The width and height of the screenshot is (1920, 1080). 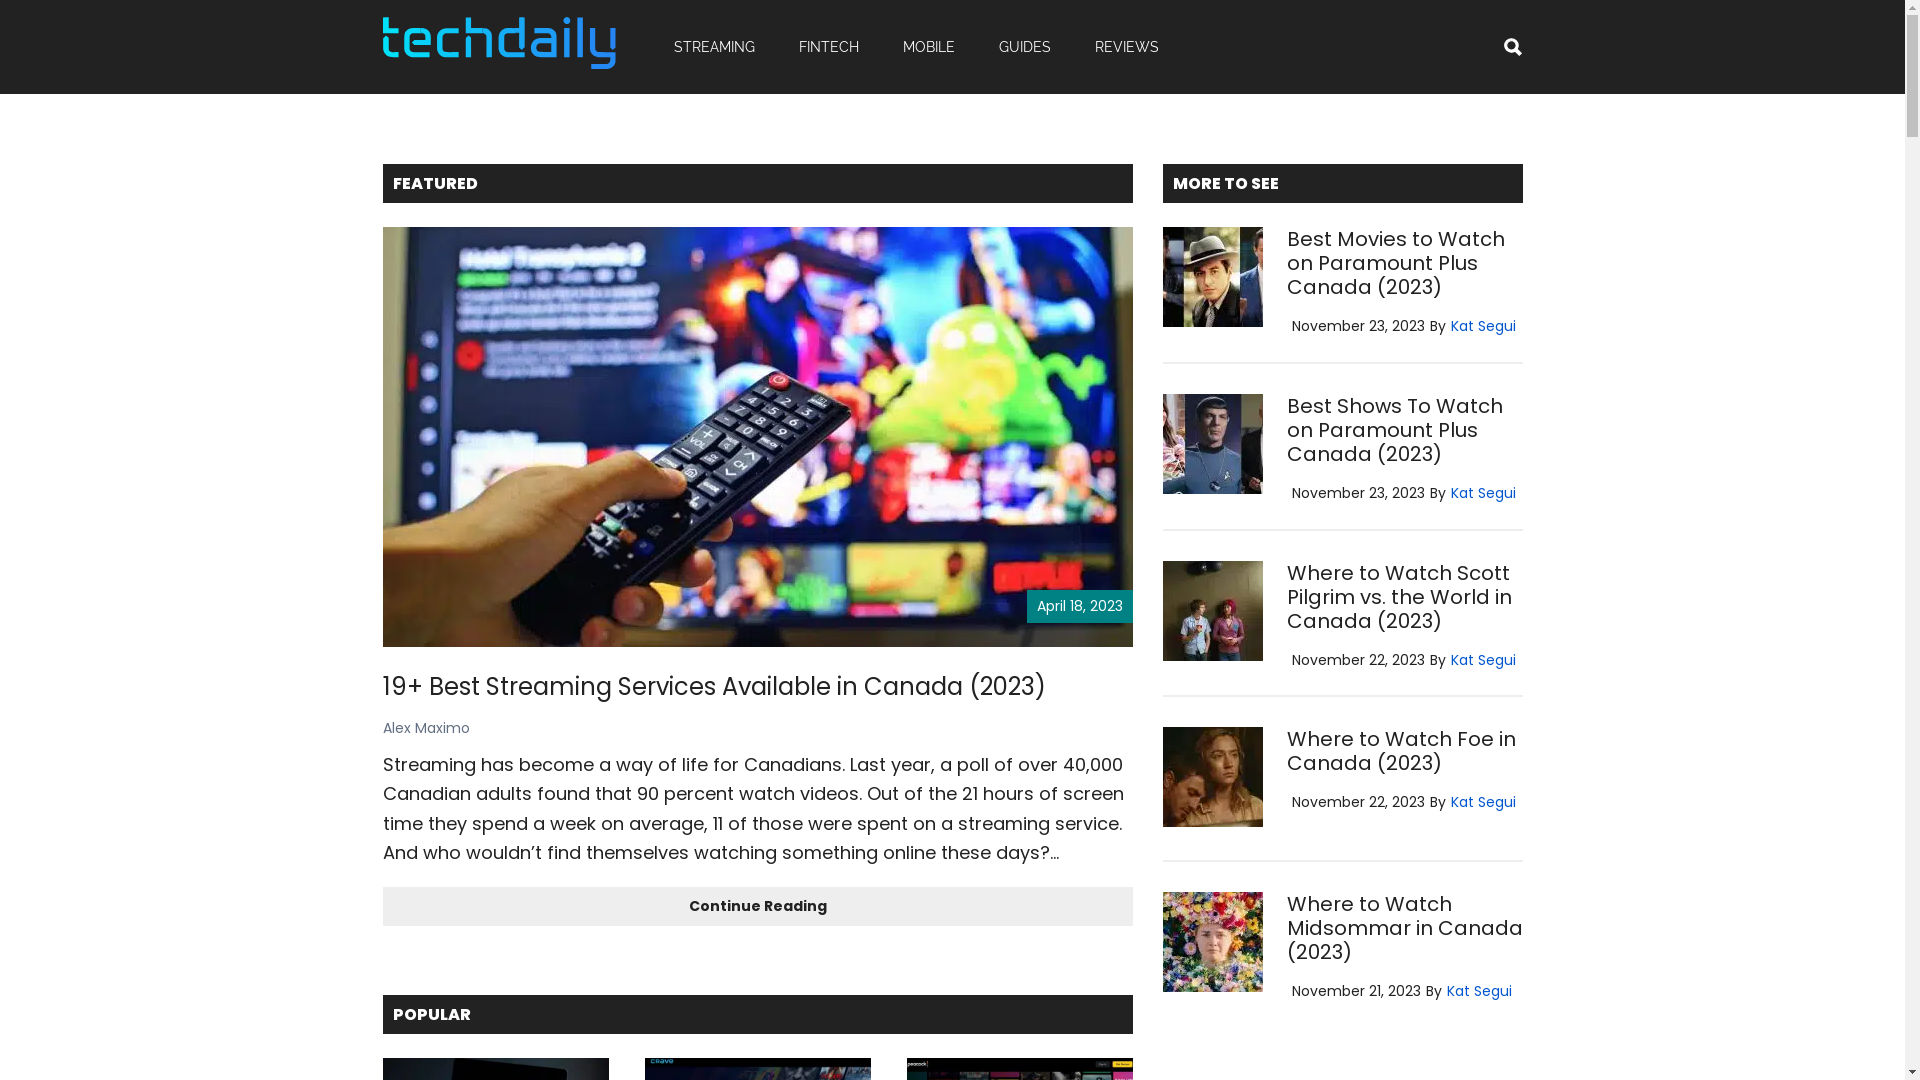 I want to click on Kat Segui, so click(x=1482, y=326).